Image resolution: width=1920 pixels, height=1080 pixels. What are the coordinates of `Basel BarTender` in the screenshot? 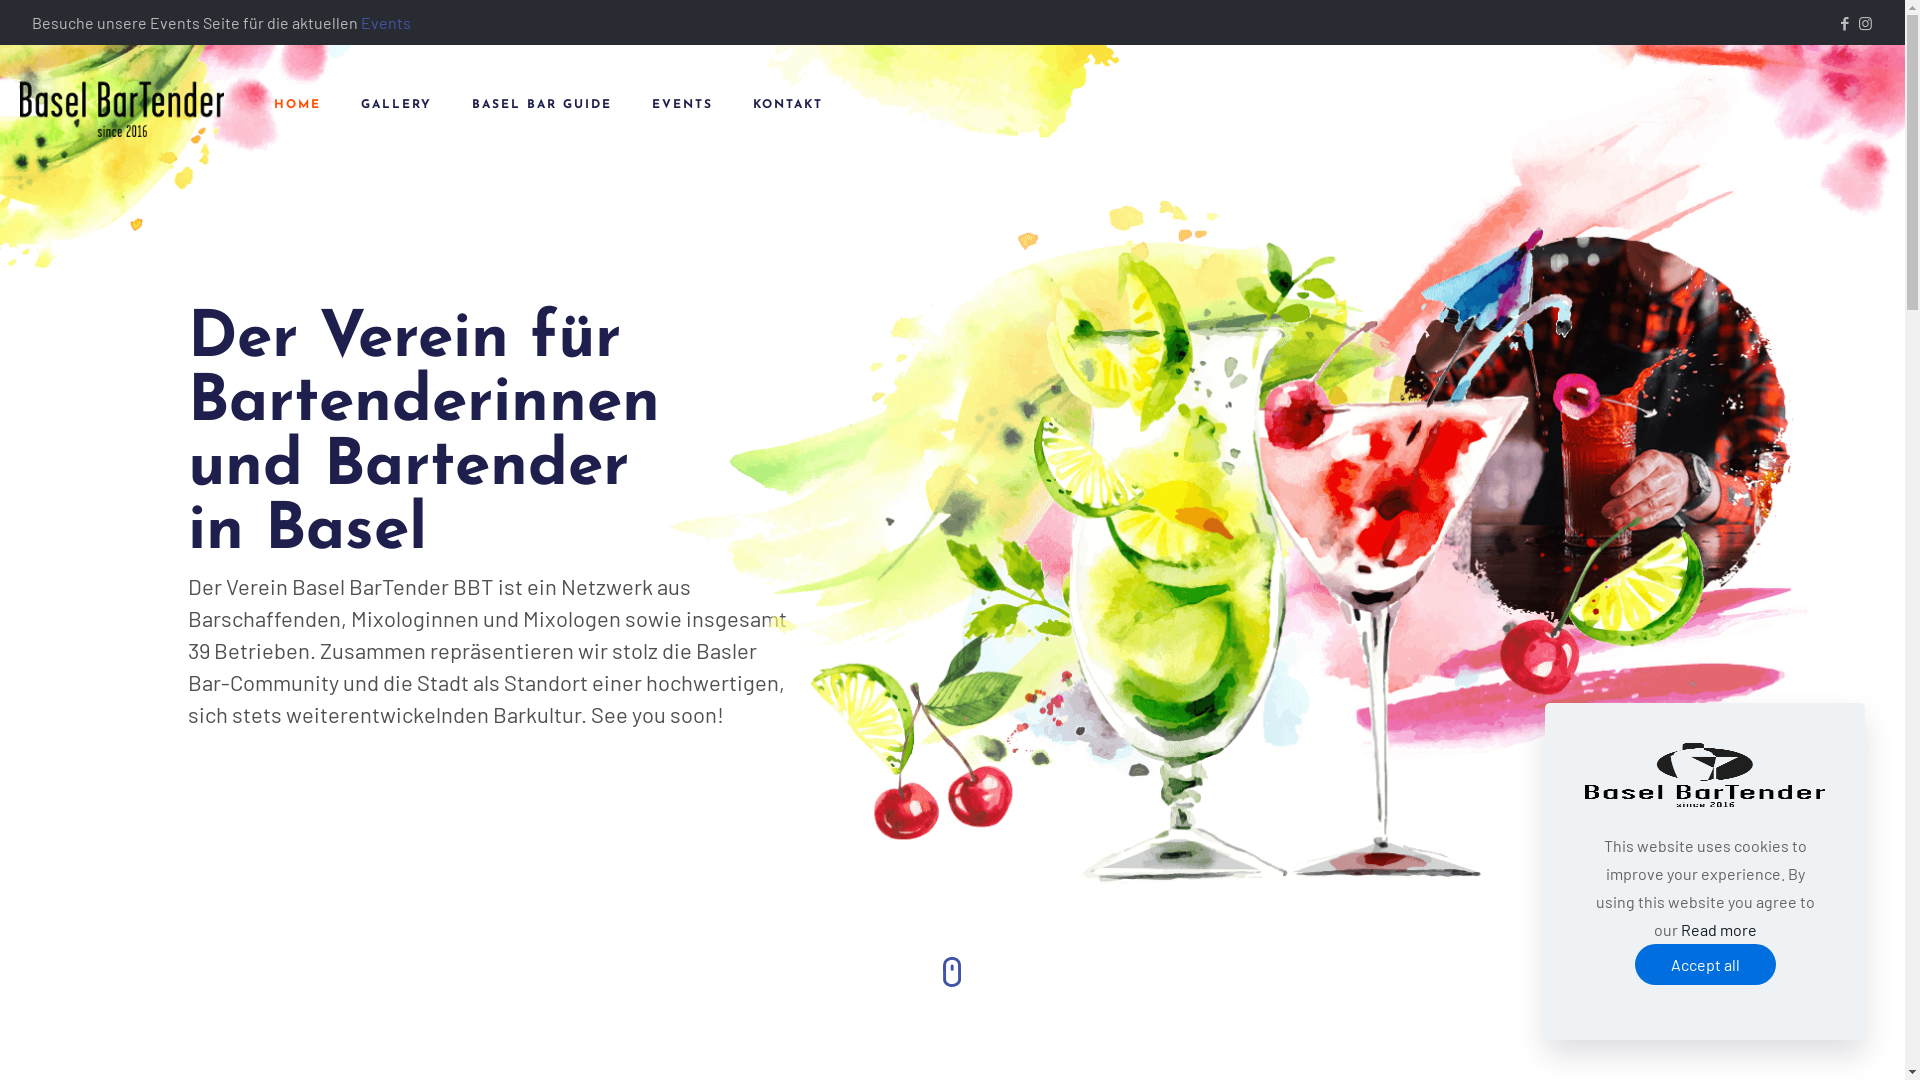 It's located at (122, 105).